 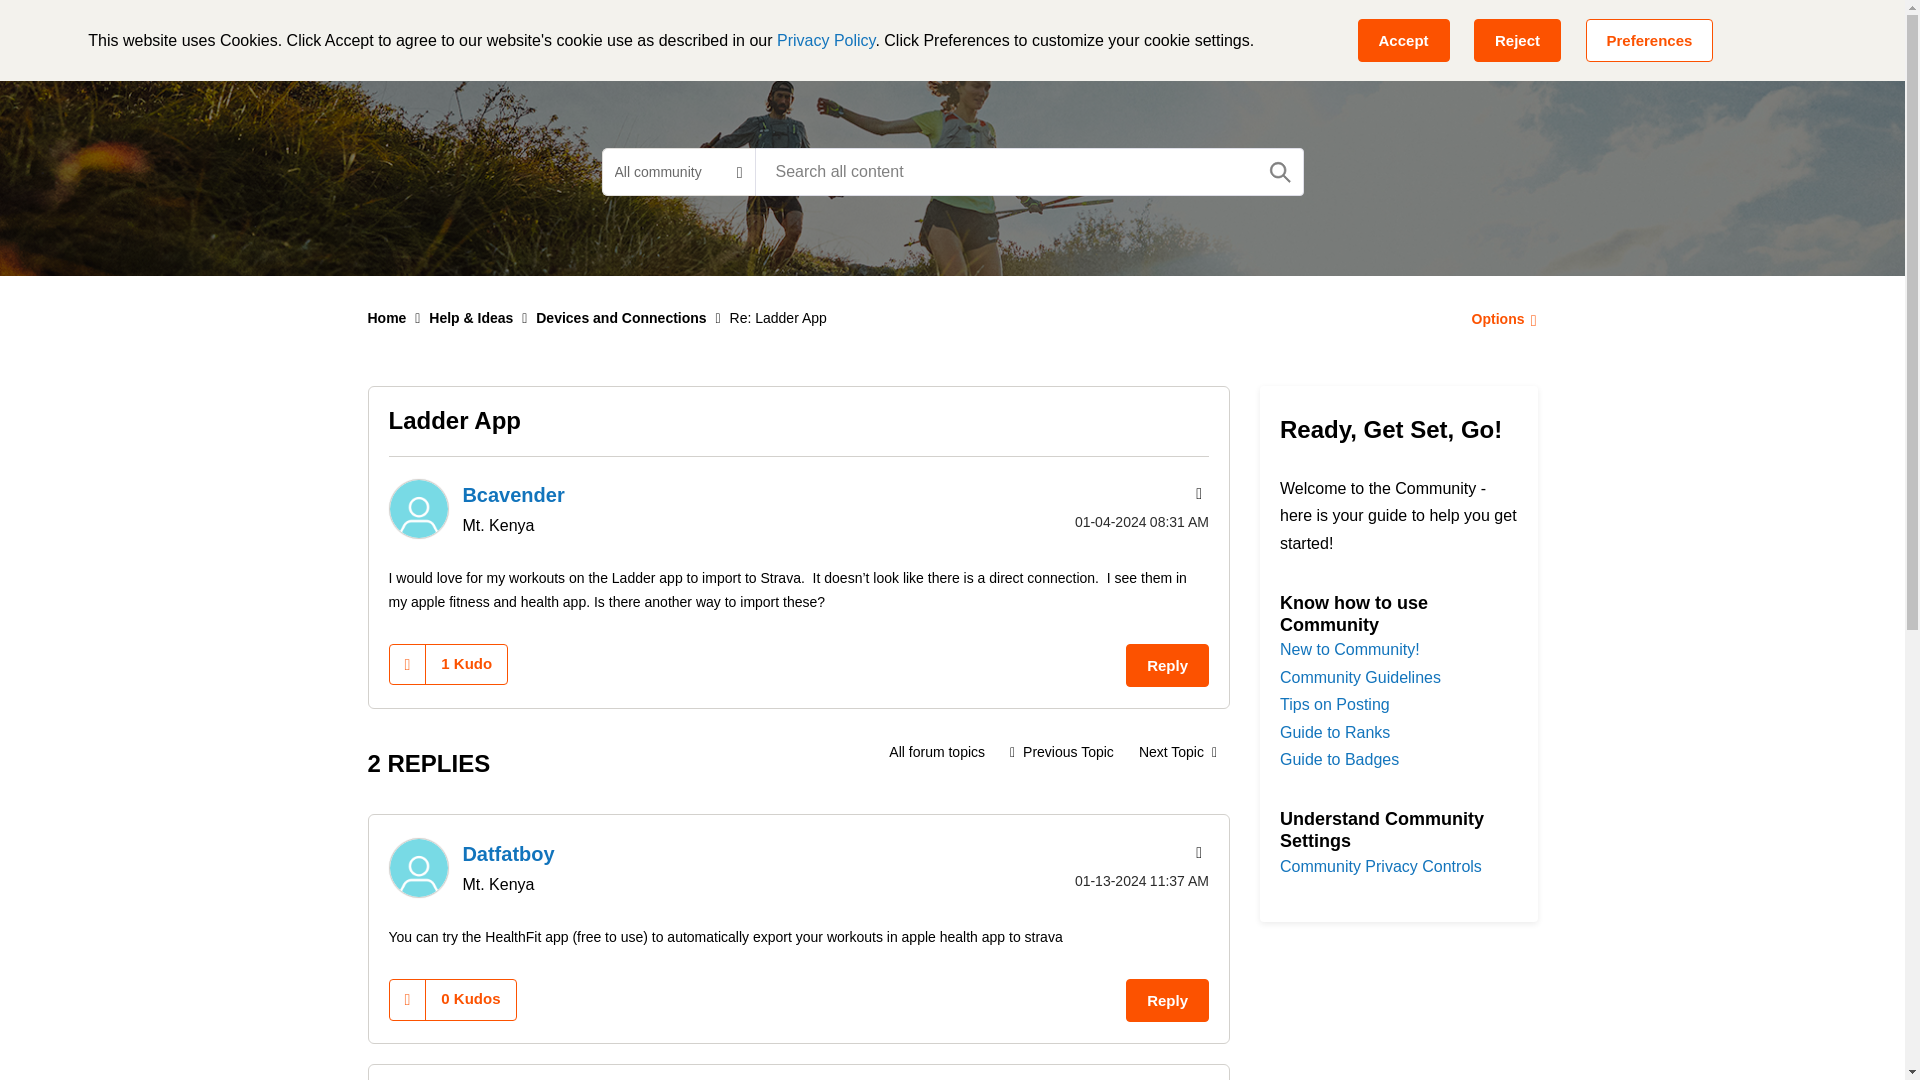 What do you see at coordinates (1403, 40) in the screenshot?
I see `Accept` at bounding box center [1403, 40].